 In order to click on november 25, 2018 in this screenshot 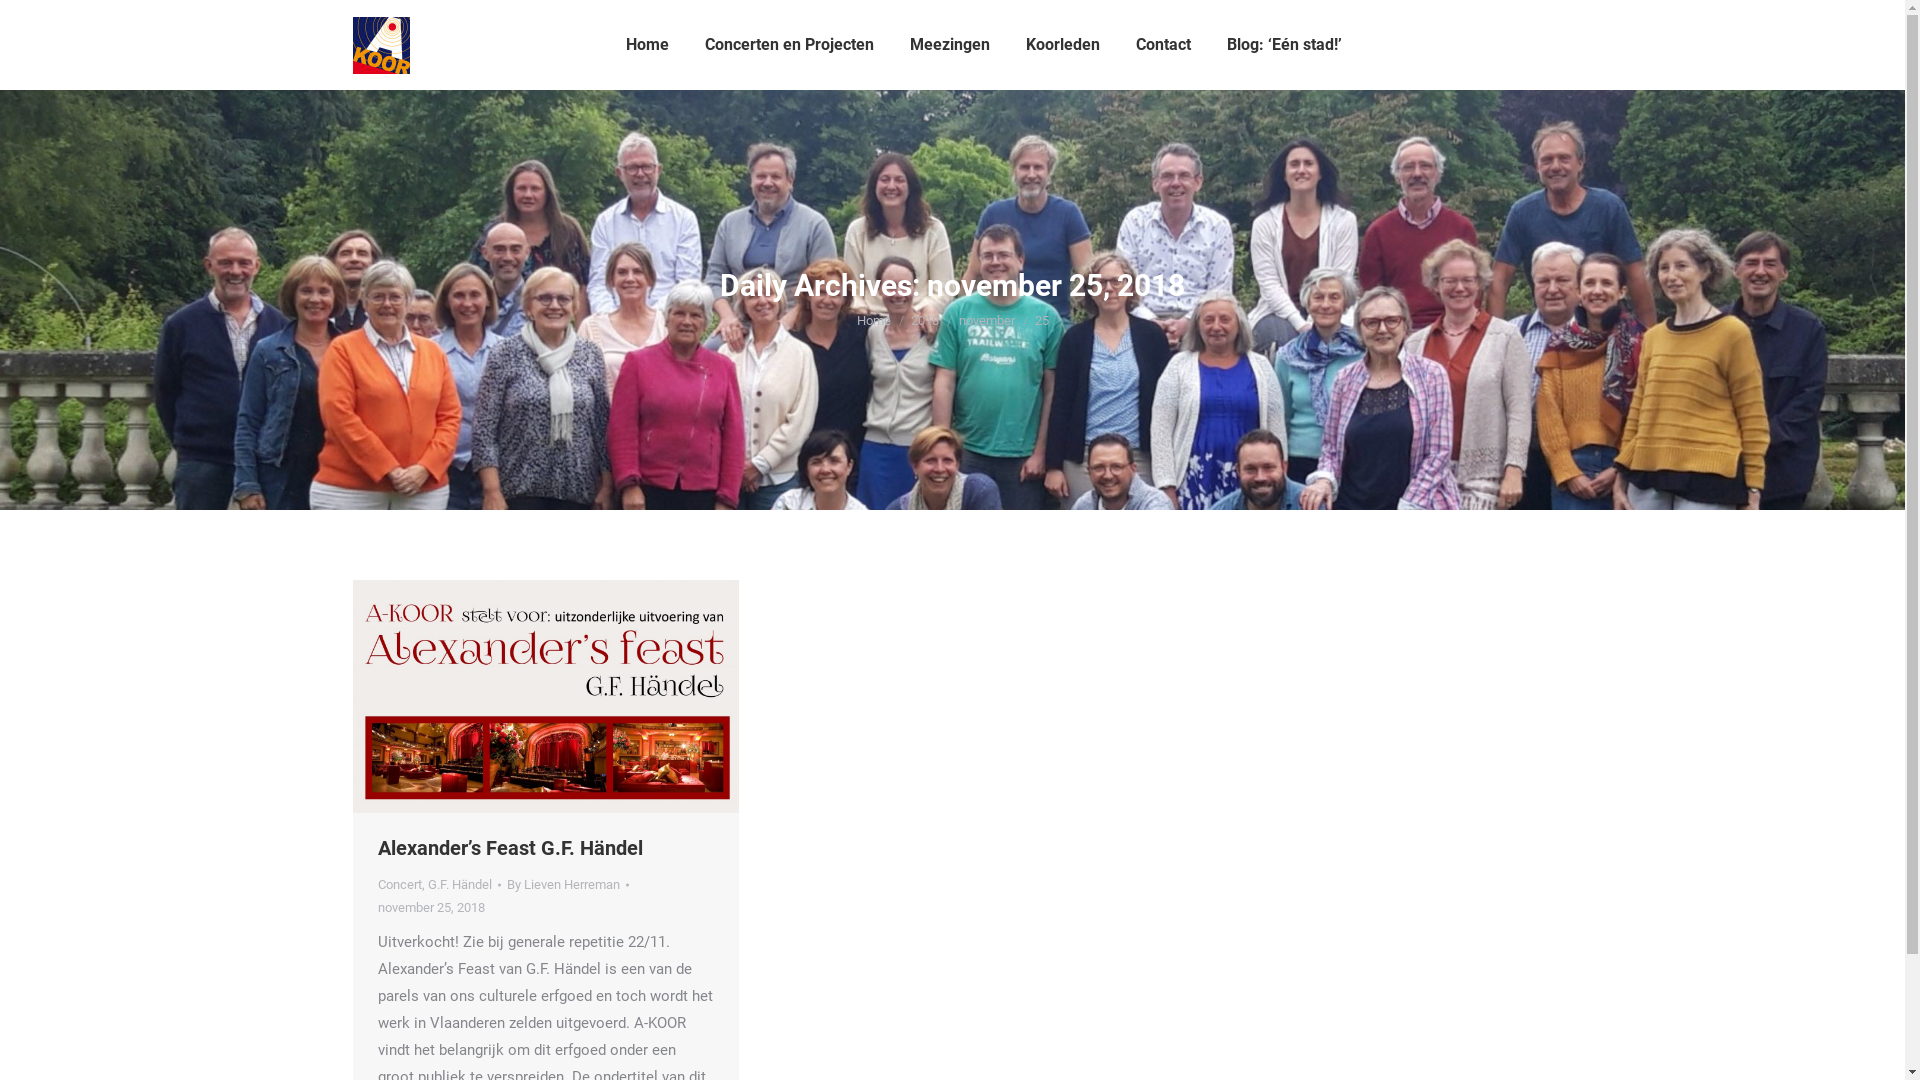, I will do `click(432, 908)`.